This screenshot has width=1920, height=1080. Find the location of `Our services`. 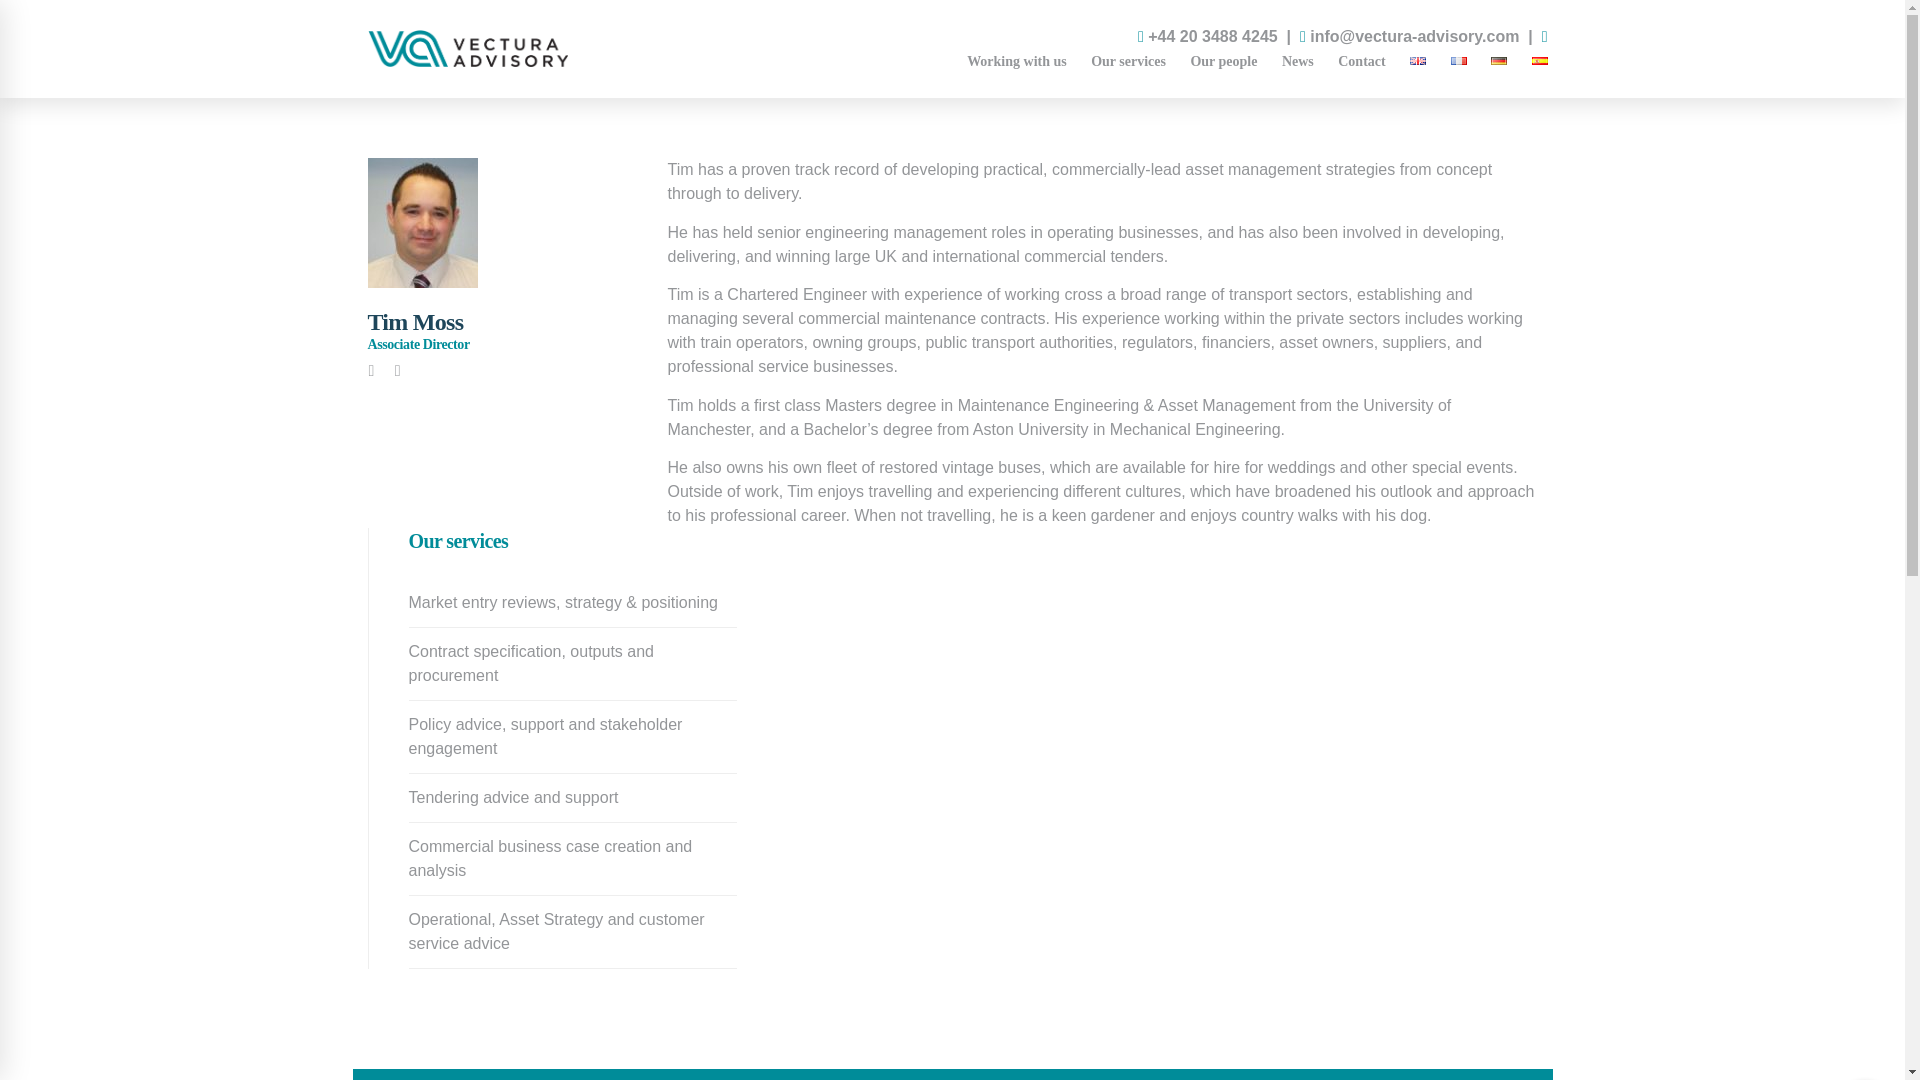

Our services is located at coordinates (1128, 62).